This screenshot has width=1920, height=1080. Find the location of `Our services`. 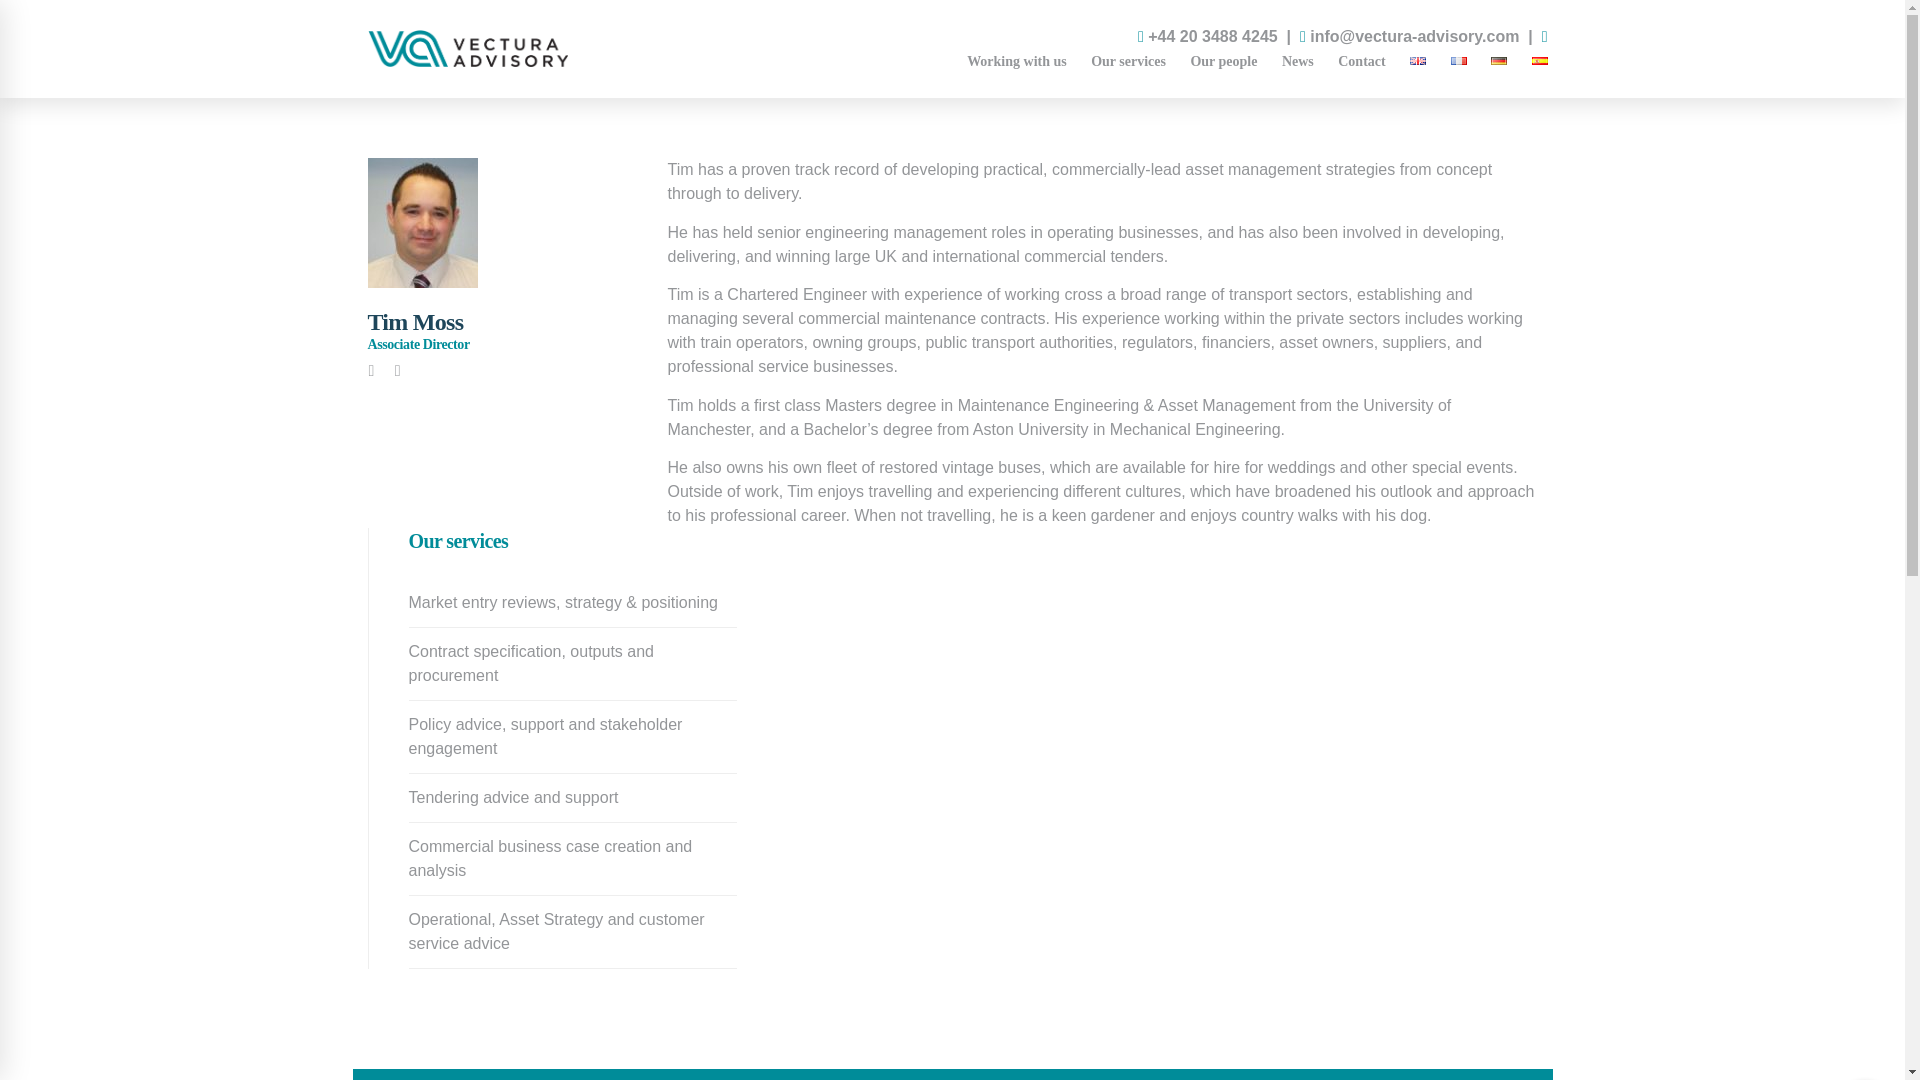

Our services is located at coordinates (1128, 62).